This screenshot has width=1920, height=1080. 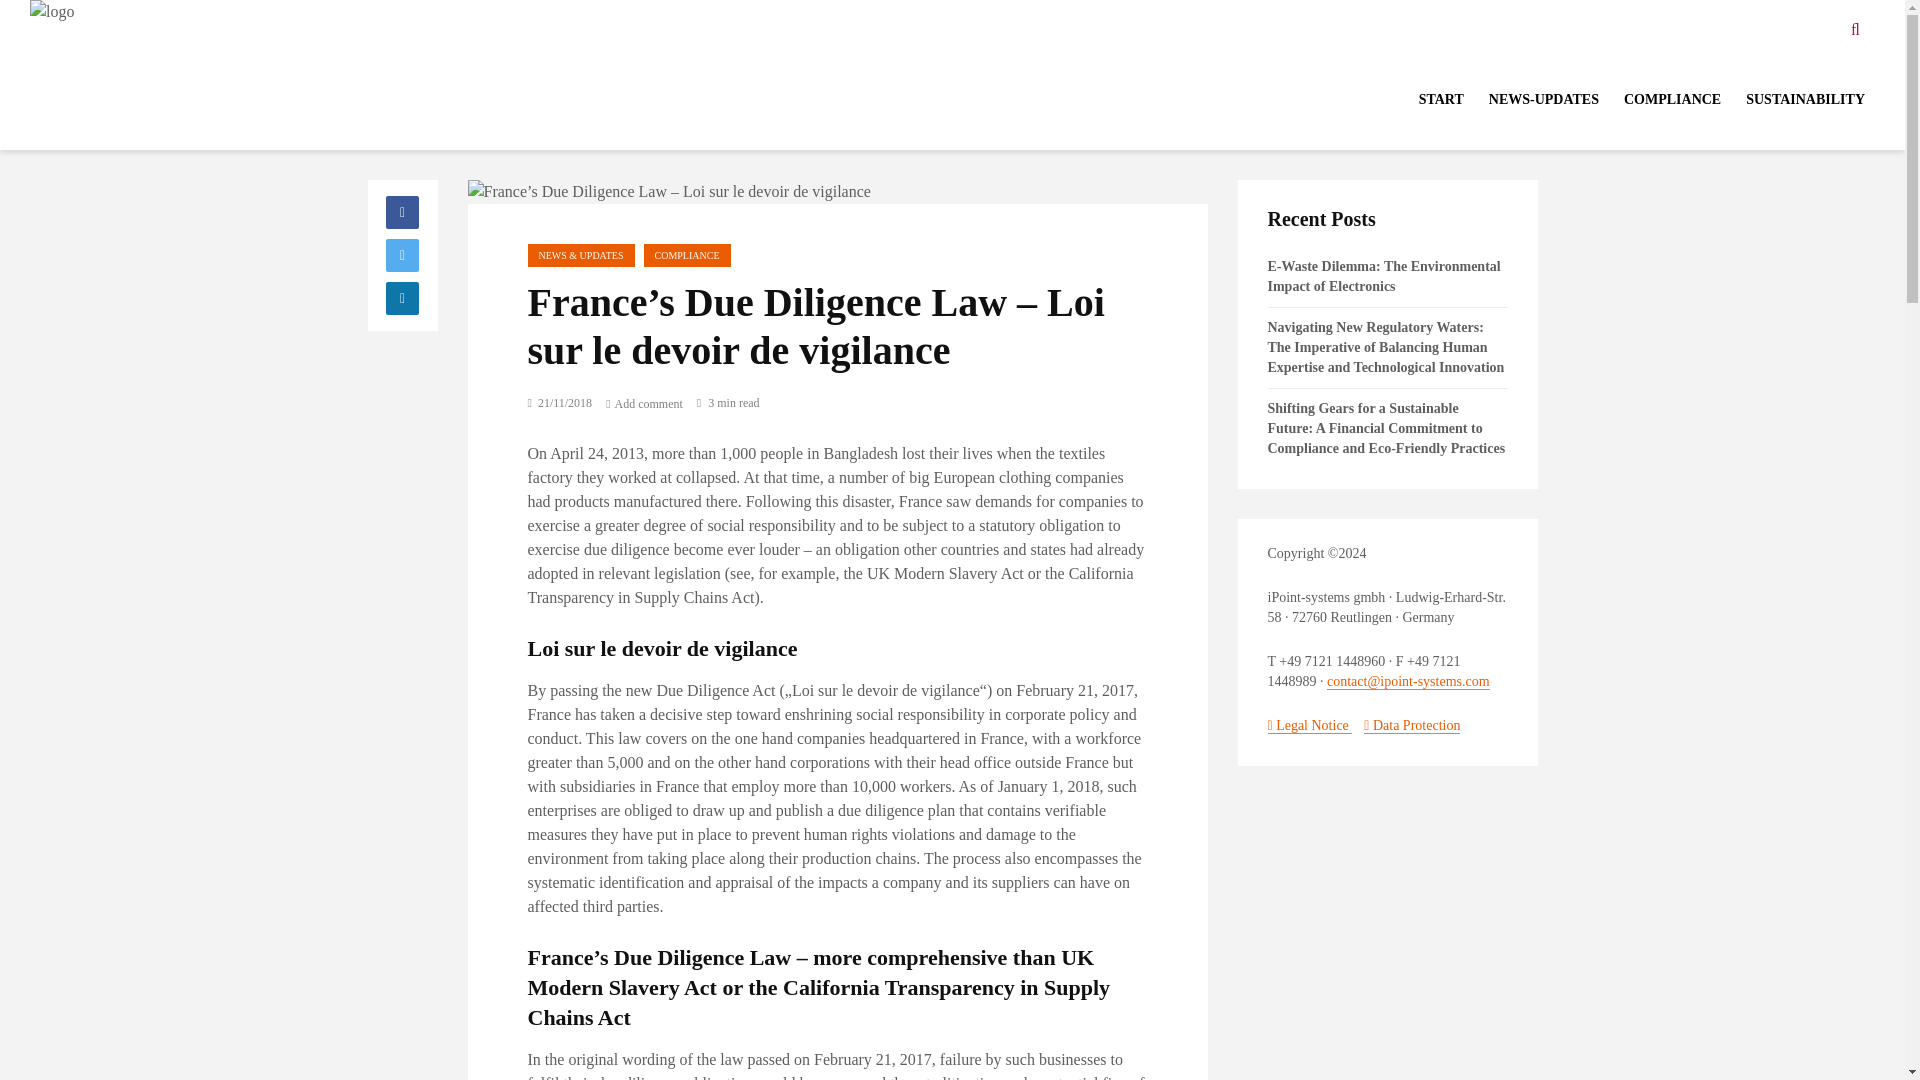 What do you see at coordinates (687, 255) in the screenshot?
I see `COMPLIANCE` at bounding box center [687, 255].